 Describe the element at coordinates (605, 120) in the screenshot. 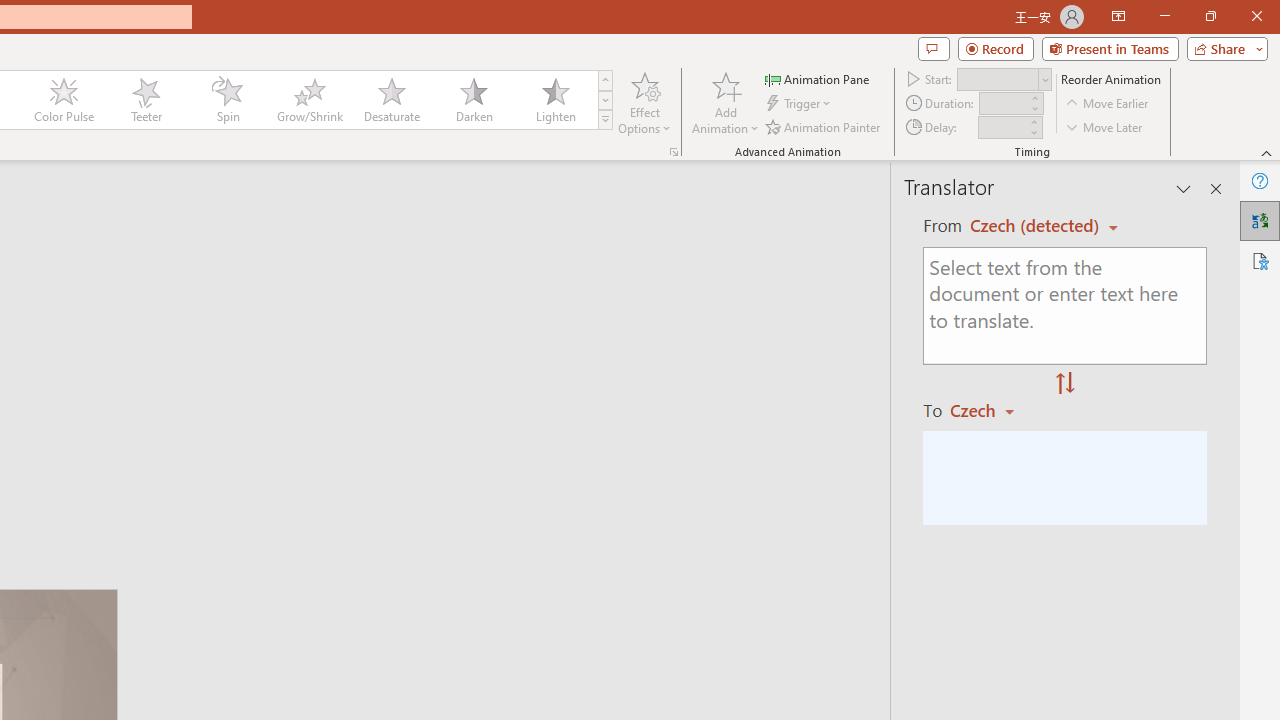

I see `Animation Styles` at that location.